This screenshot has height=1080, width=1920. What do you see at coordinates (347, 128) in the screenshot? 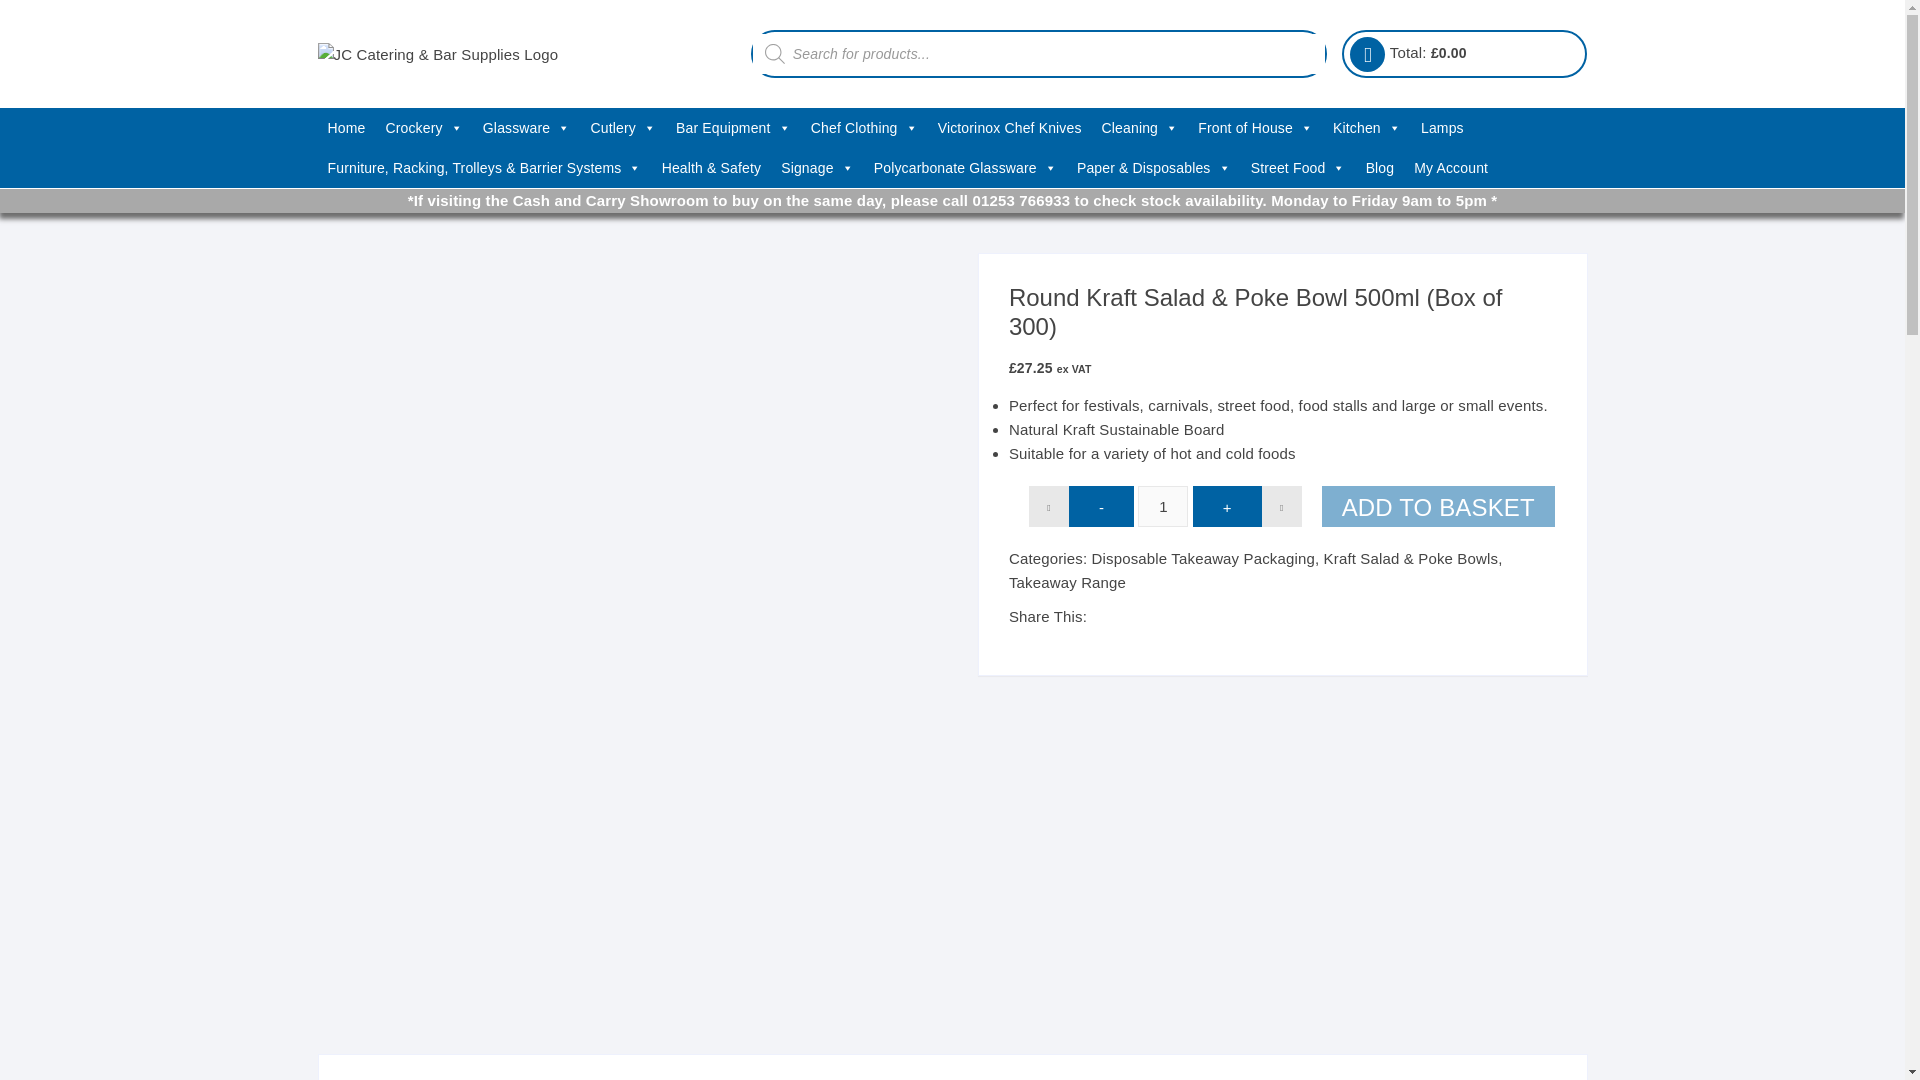
I see `JC Catering and Bar Supplies Home Page` at bounding box center [347, 128].